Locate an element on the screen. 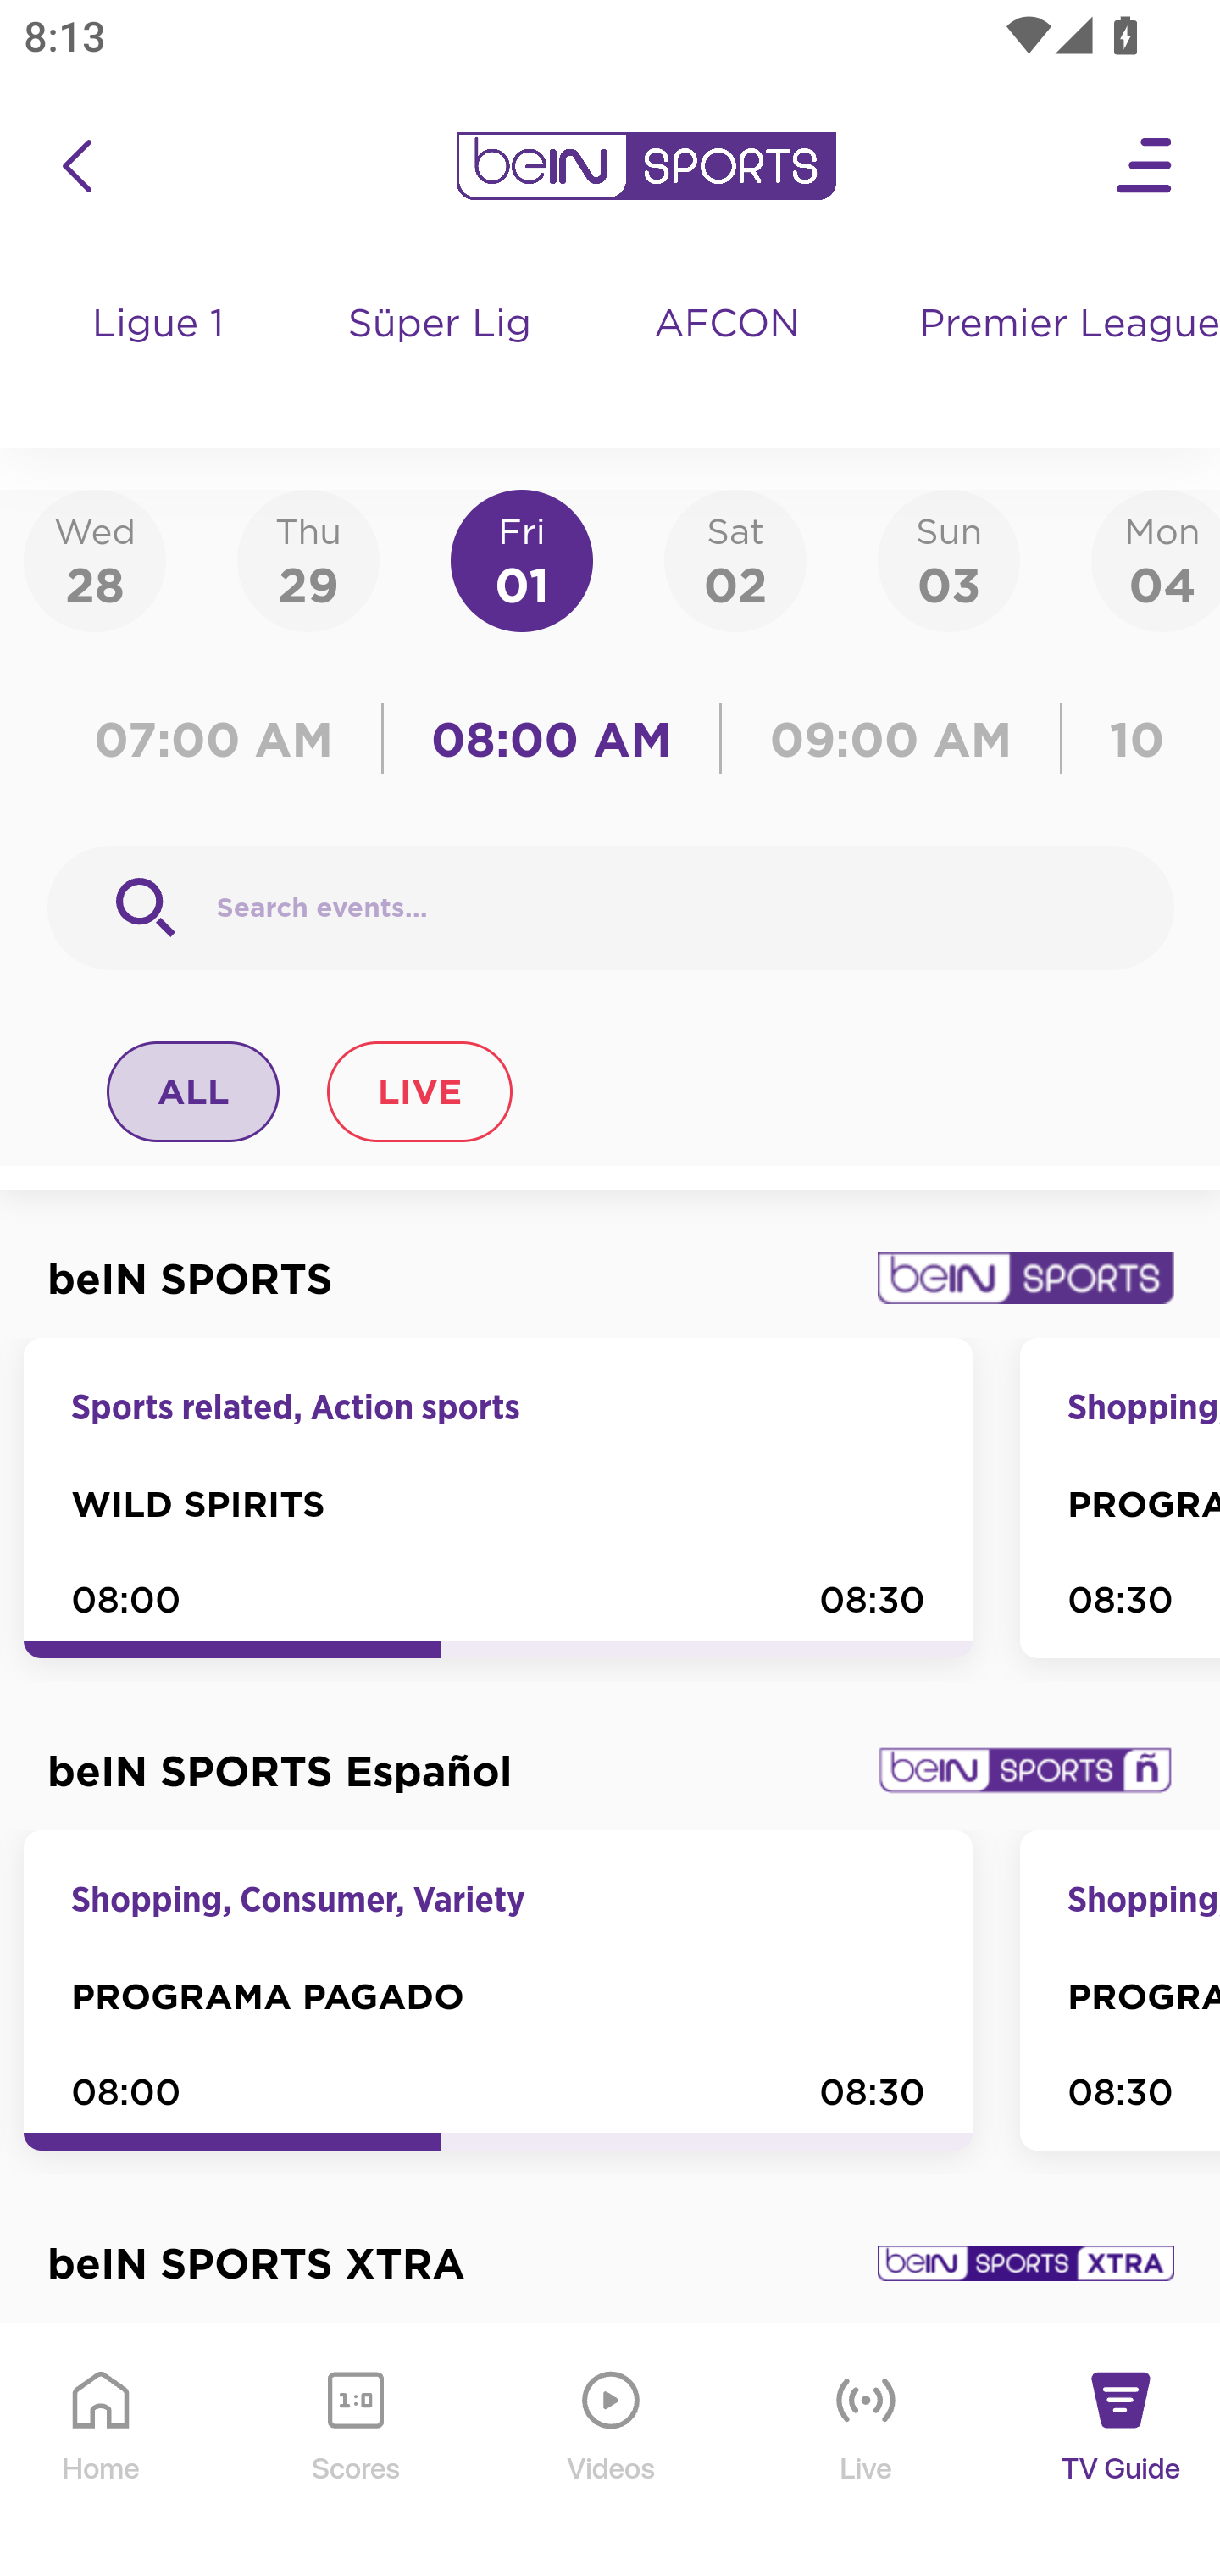 This screenshot has width=1220, height=2576. icon back is located at coordinates (76, 166).